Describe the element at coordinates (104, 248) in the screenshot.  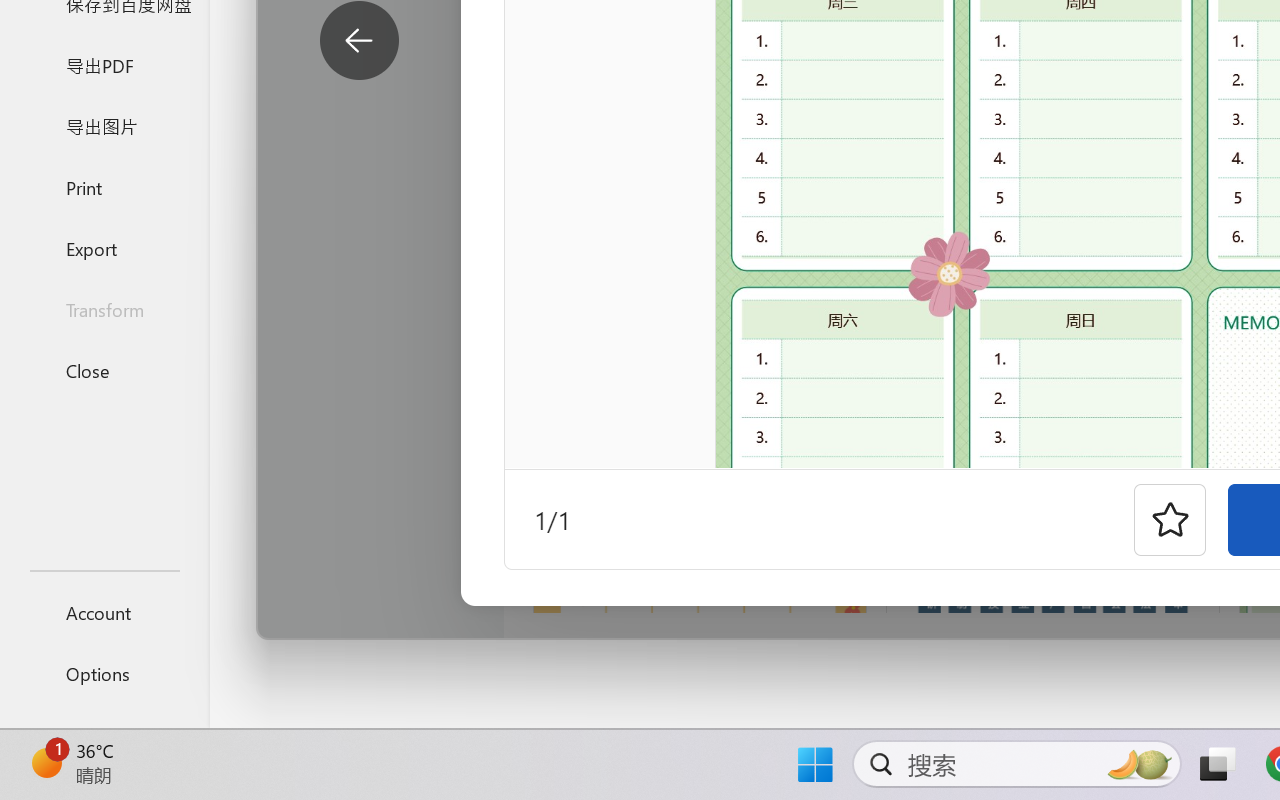
I see `Export` at that location.